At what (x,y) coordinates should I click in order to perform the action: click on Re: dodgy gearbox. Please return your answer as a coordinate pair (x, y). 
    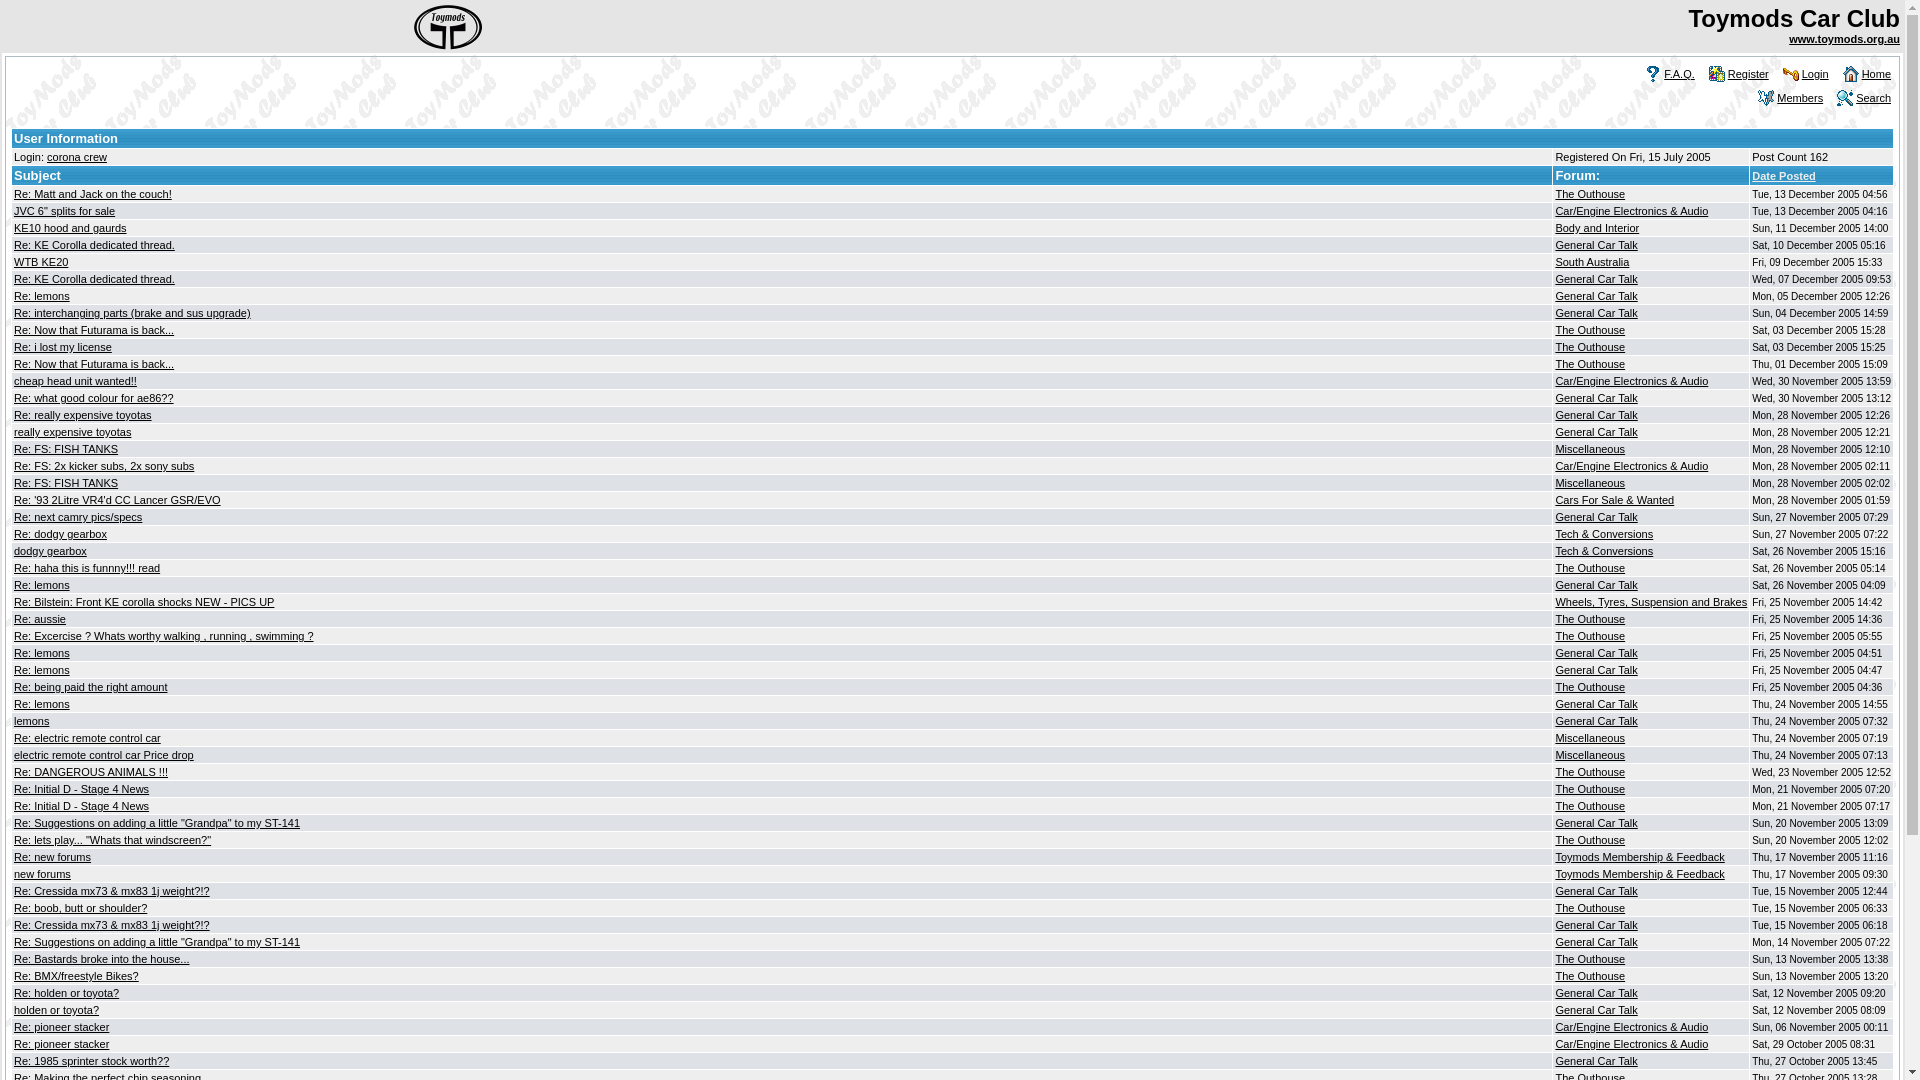
    Looking at the image, I should click on (60, 534).